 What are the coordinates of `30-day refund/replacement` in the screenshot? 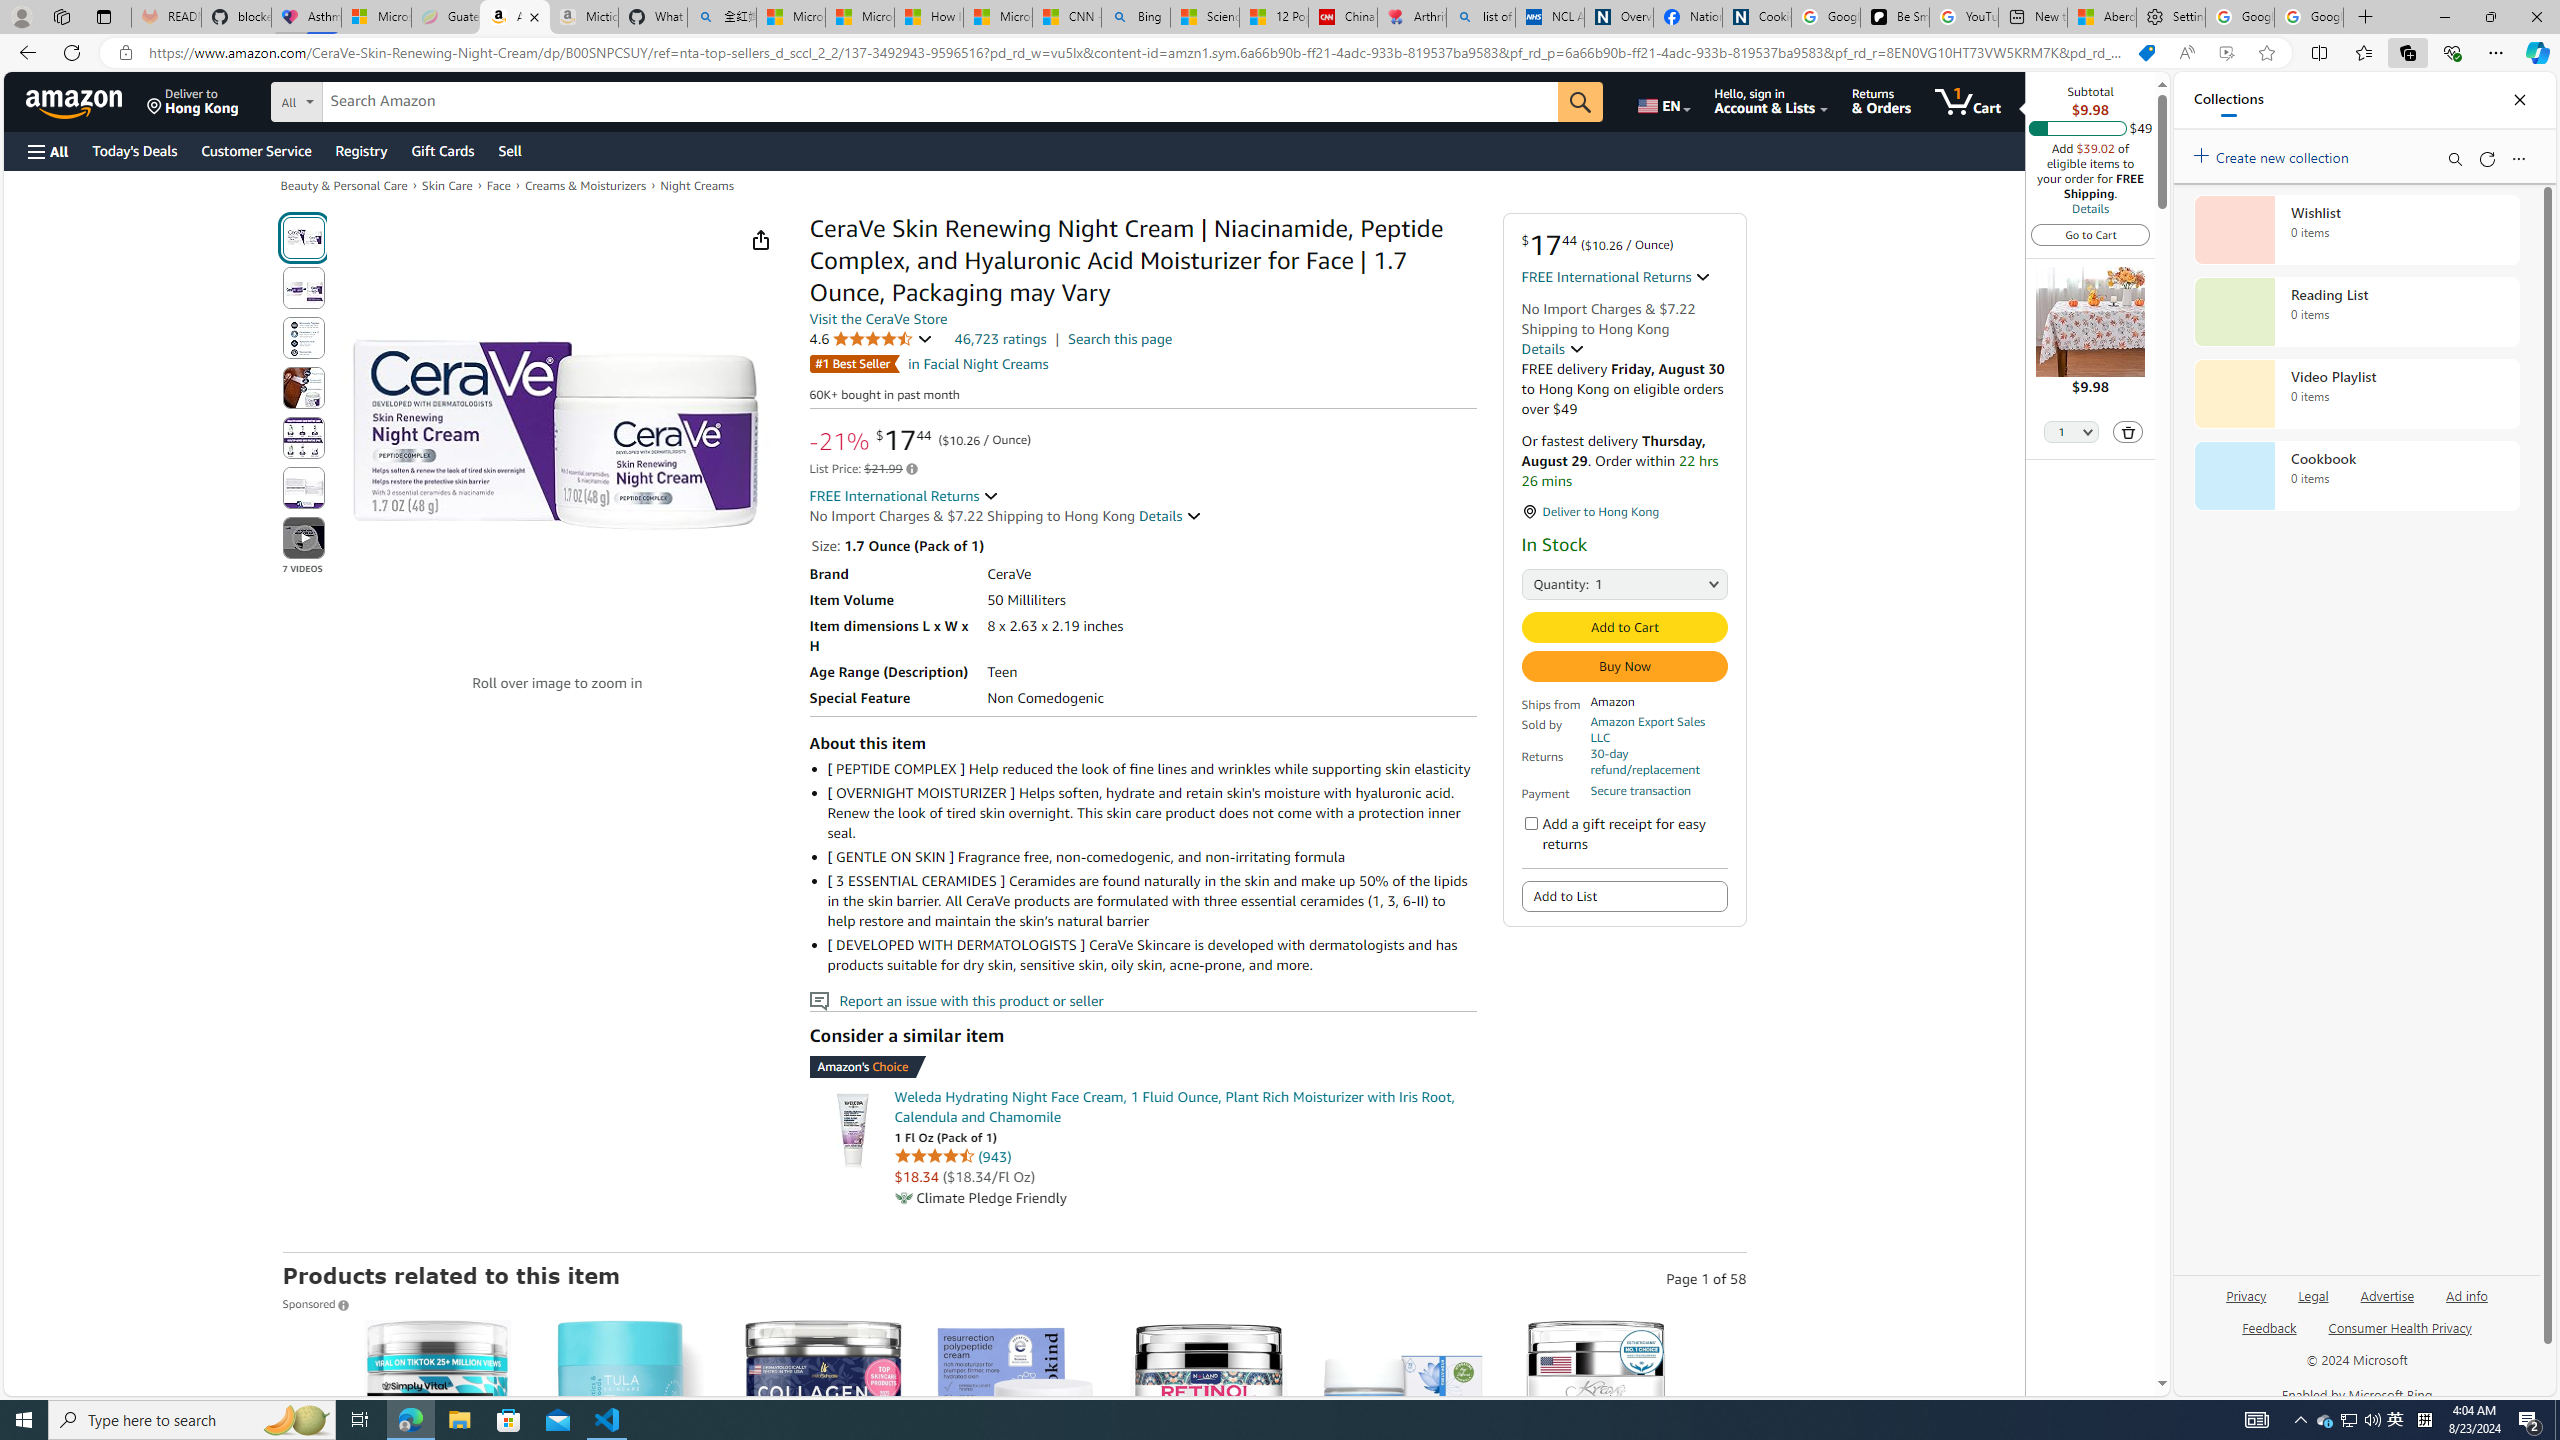 It's located at (1658, 761).